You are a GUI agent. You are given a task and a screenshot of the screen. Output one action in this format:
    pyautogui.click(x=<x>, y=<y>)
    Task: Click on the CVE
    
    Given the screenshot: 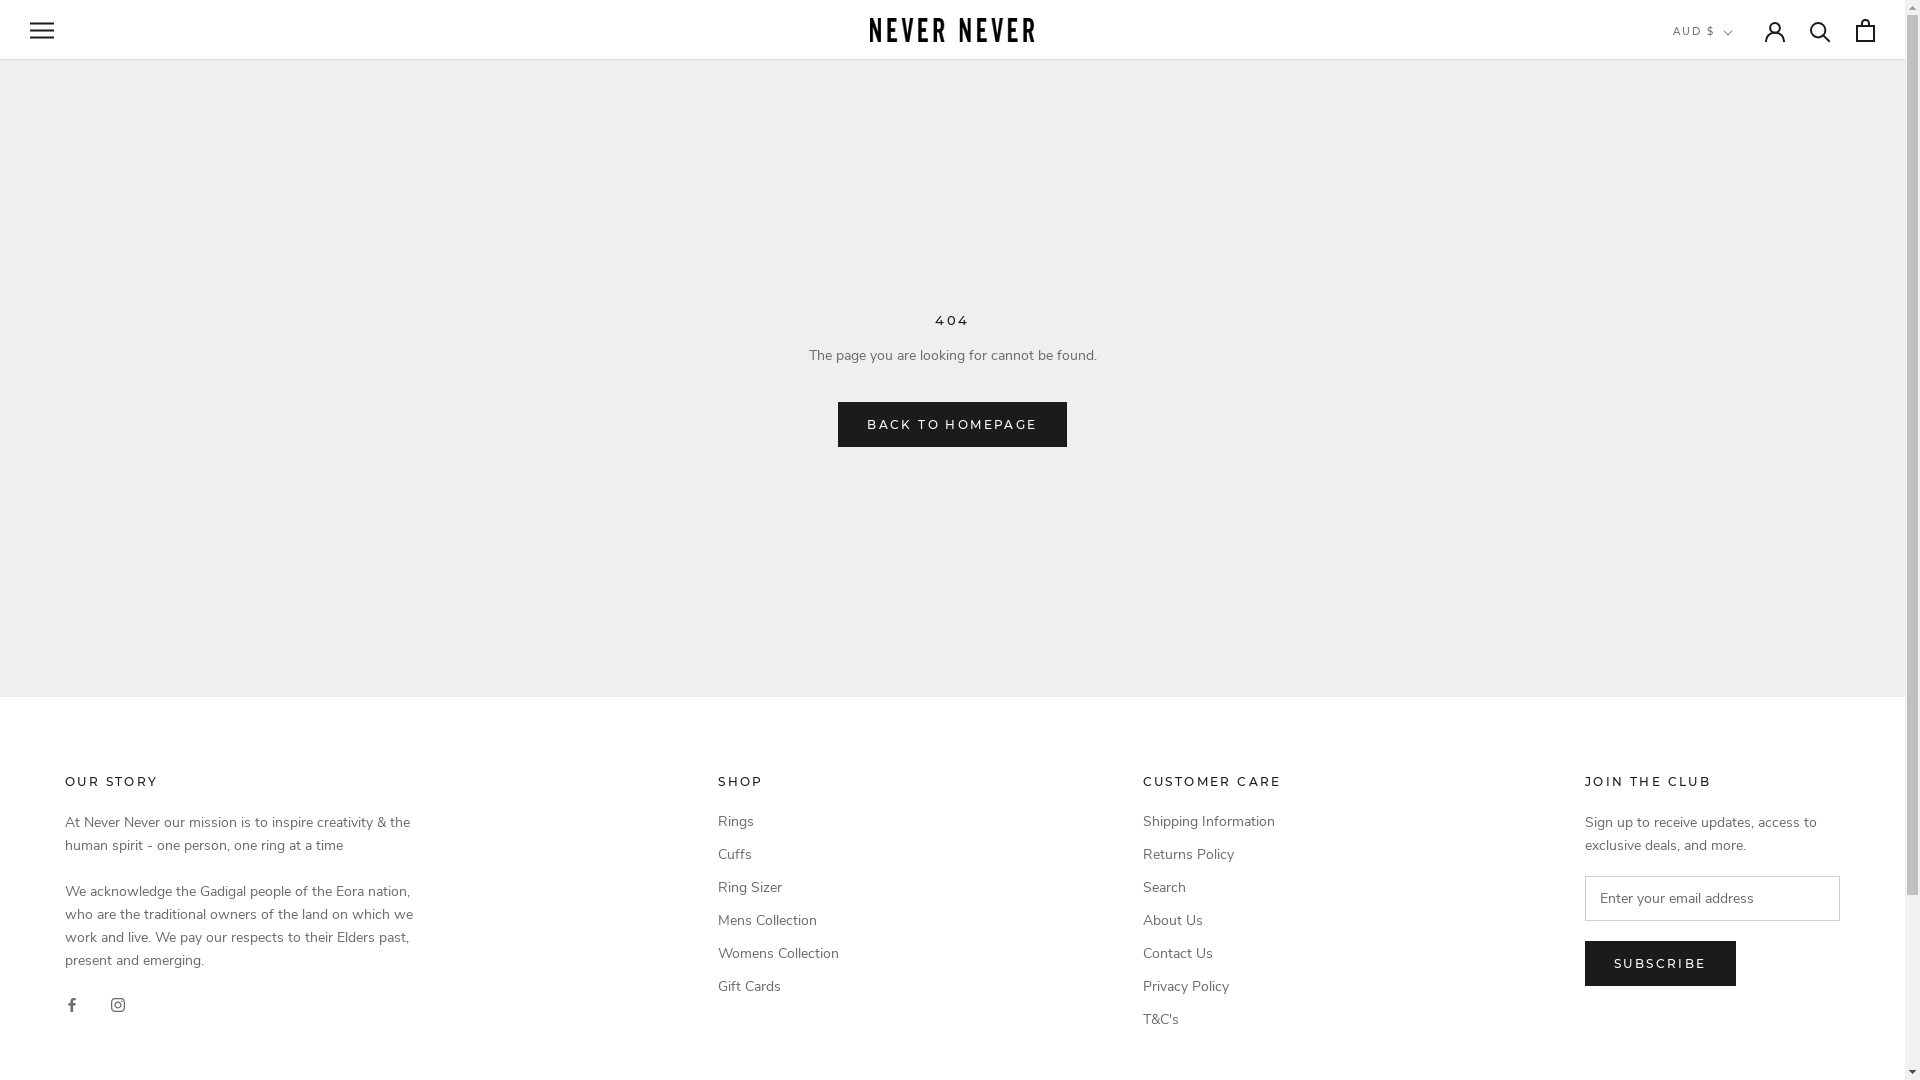 What is the action you would take?
    pyautogui.click(x=1738, y=684)
    